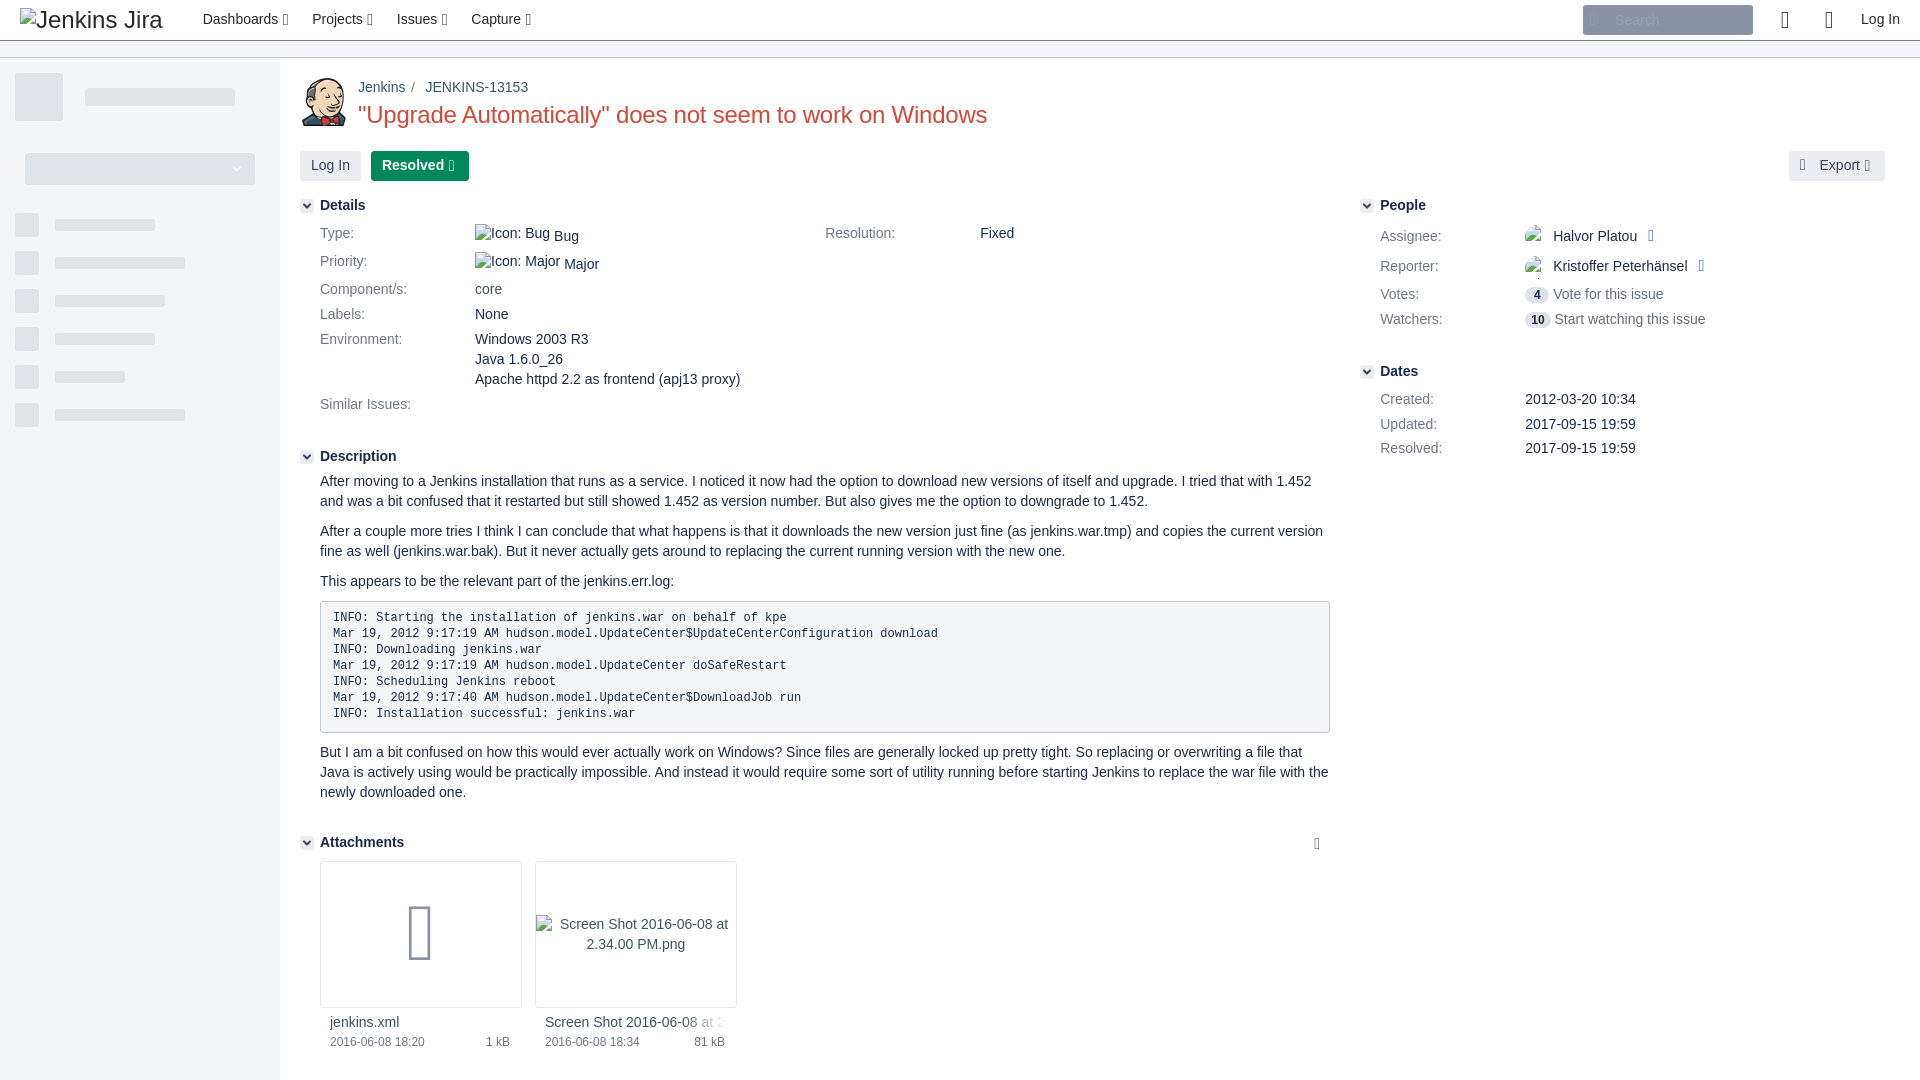 This screenshot has width=1920, height=1080. I want to click on jenkins.xml, so click(420, 1023).